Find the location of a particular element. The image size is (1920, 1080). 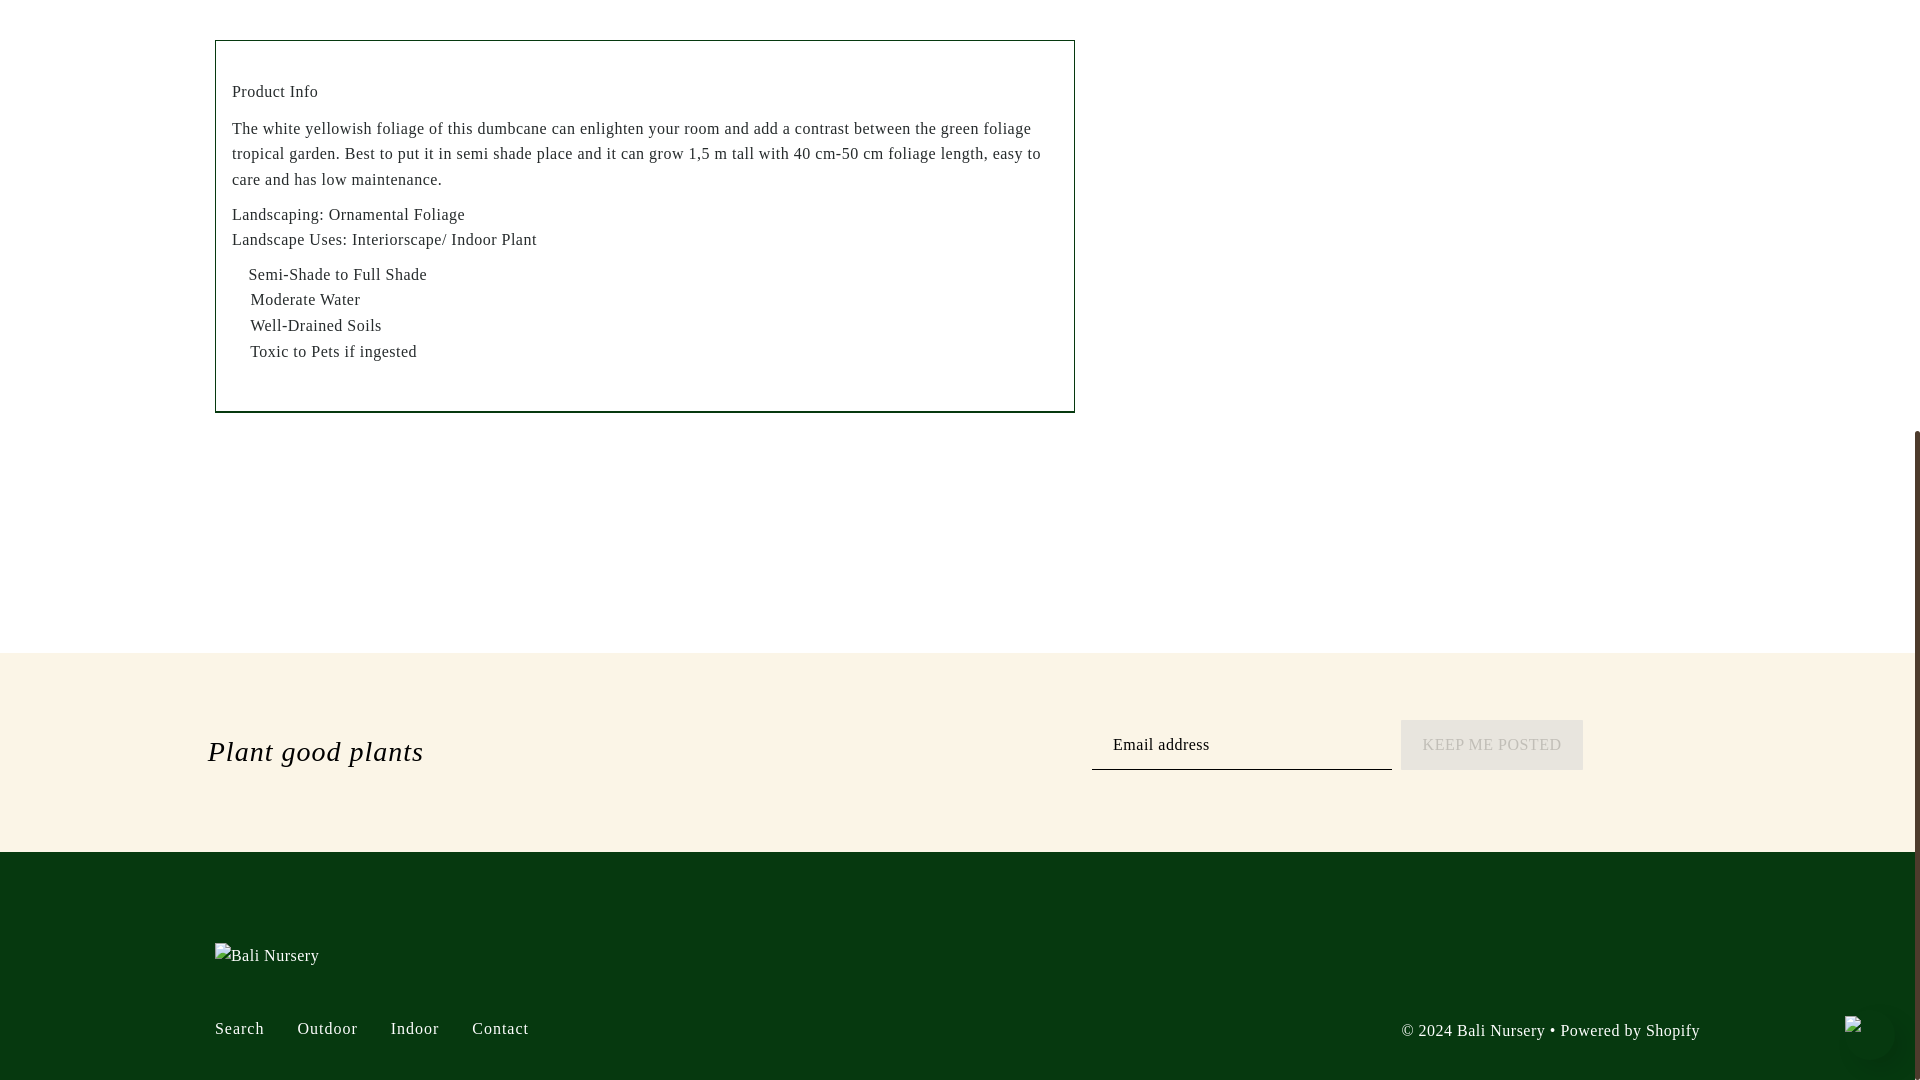

Contact is located at coordinates (500, 1028).